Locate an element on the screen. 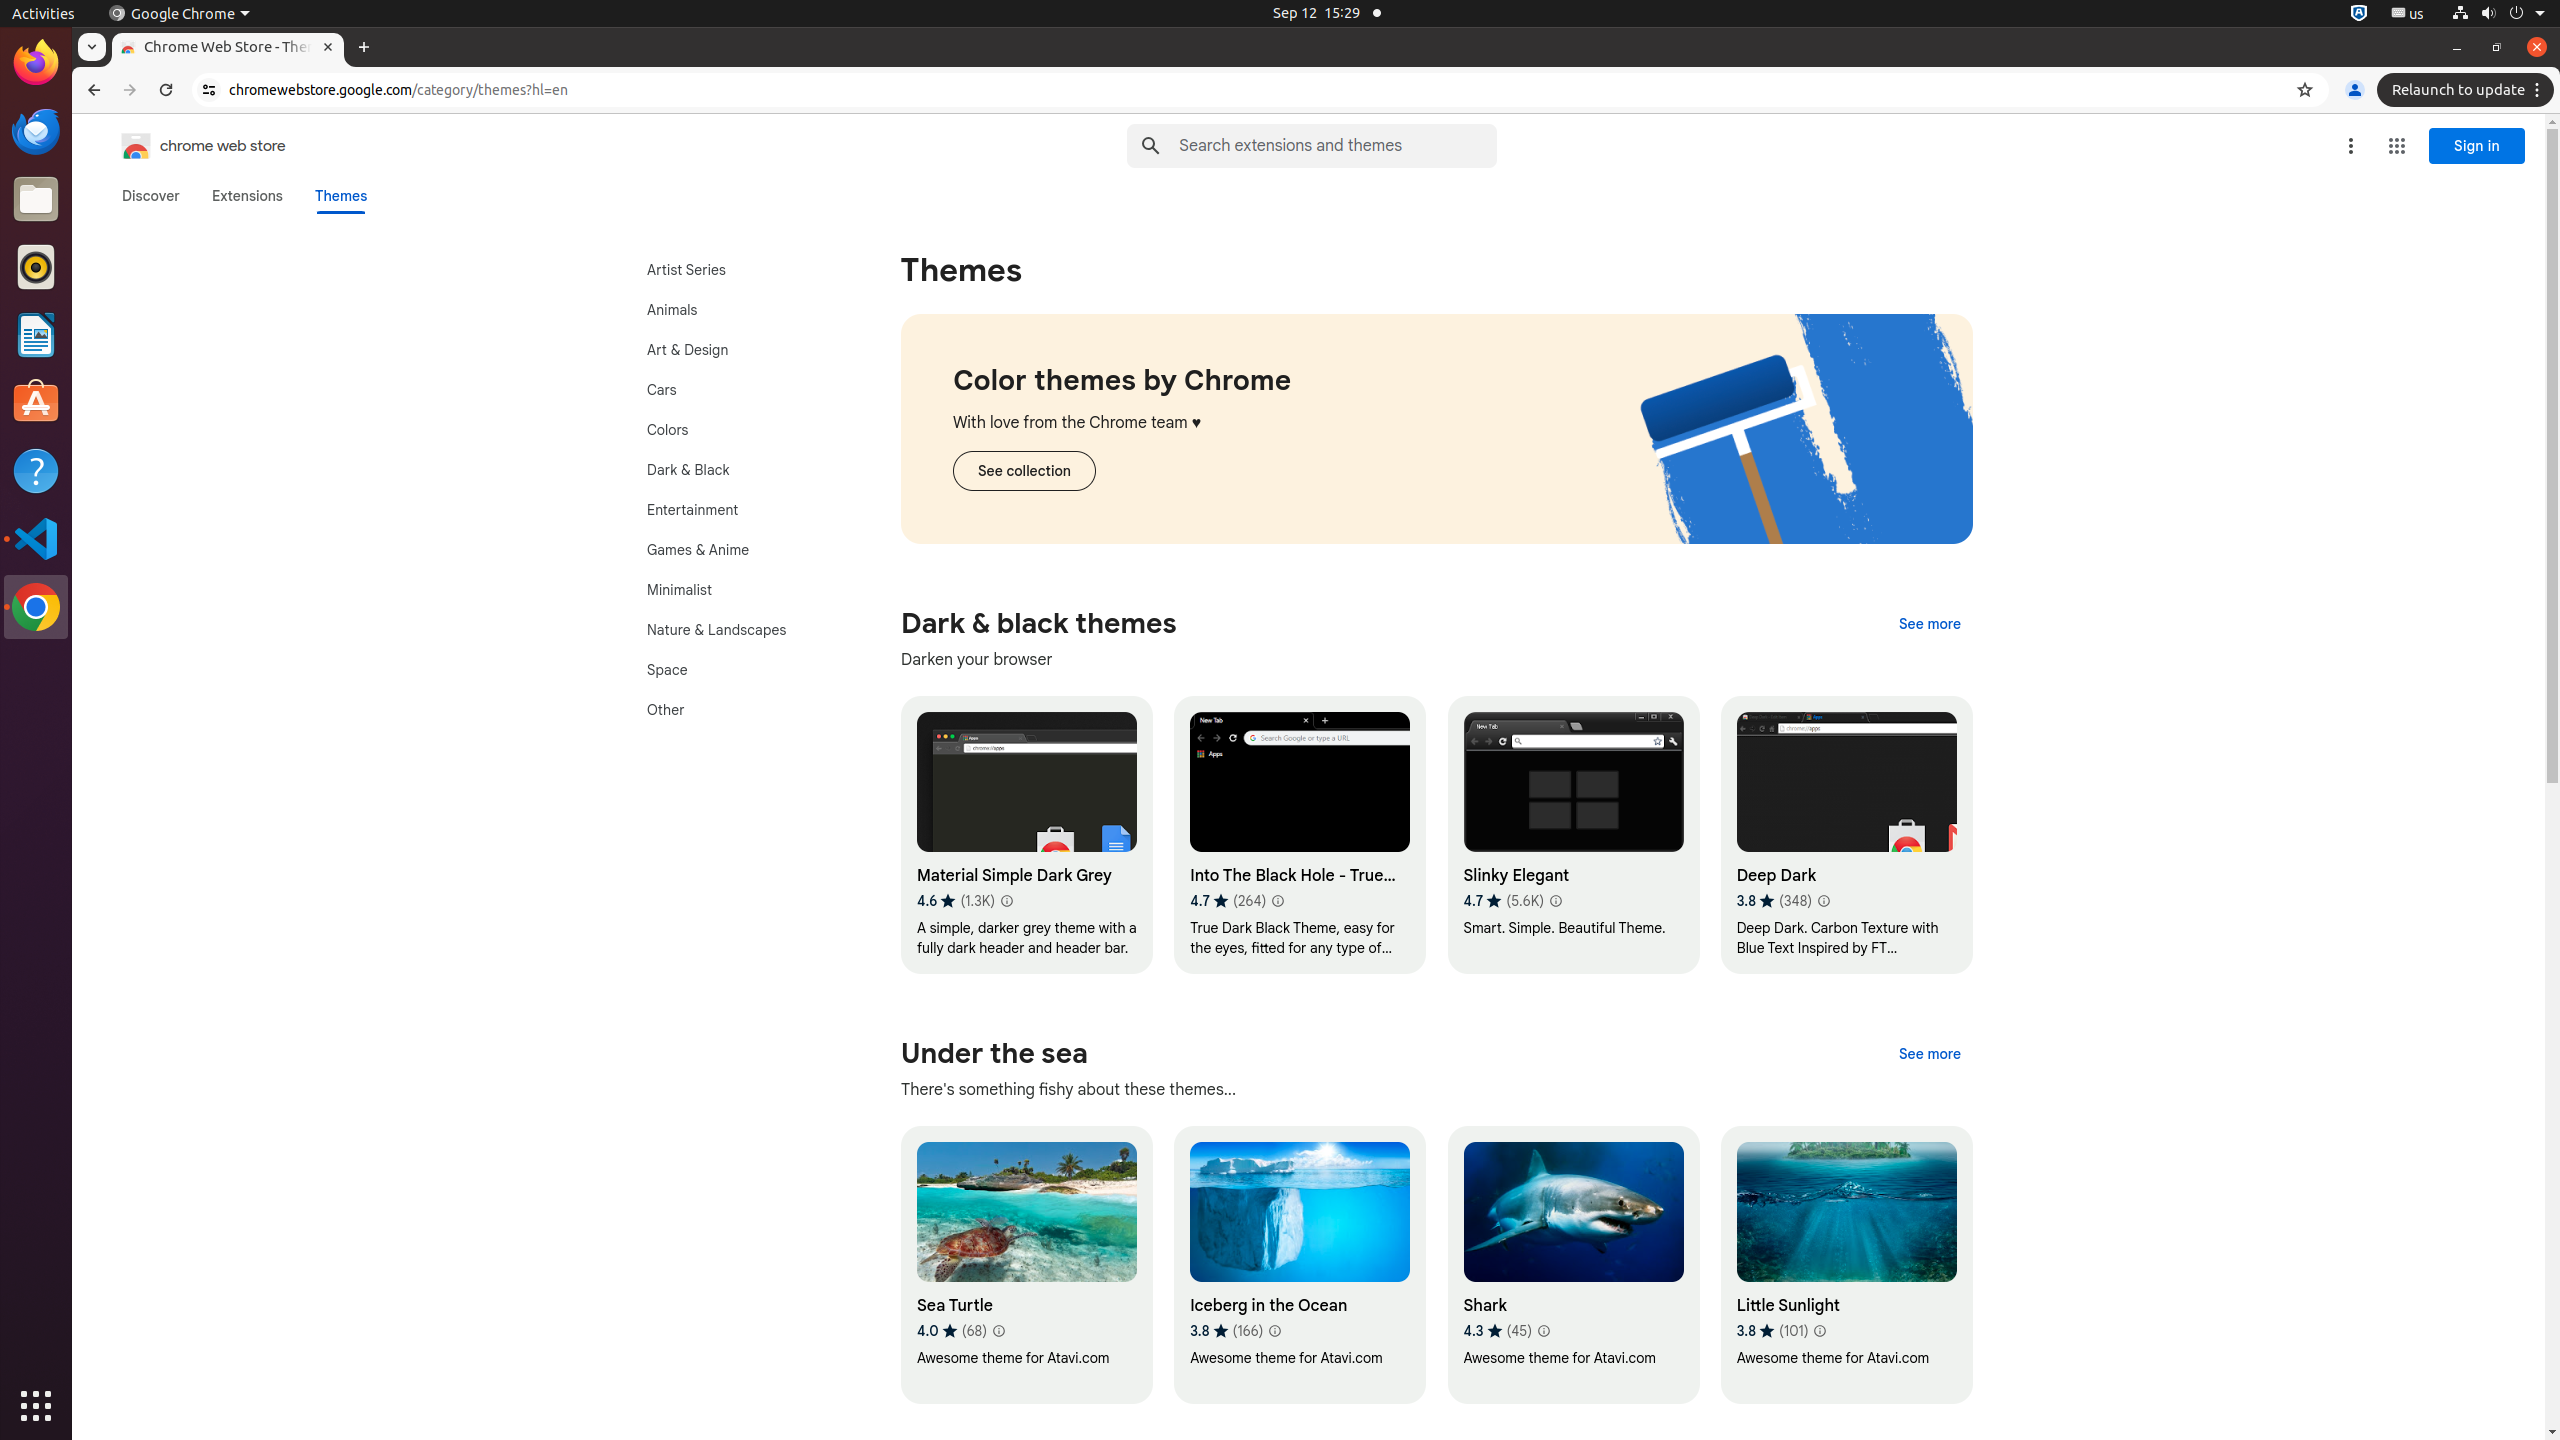  Discover is located at coordinates (151, 196).